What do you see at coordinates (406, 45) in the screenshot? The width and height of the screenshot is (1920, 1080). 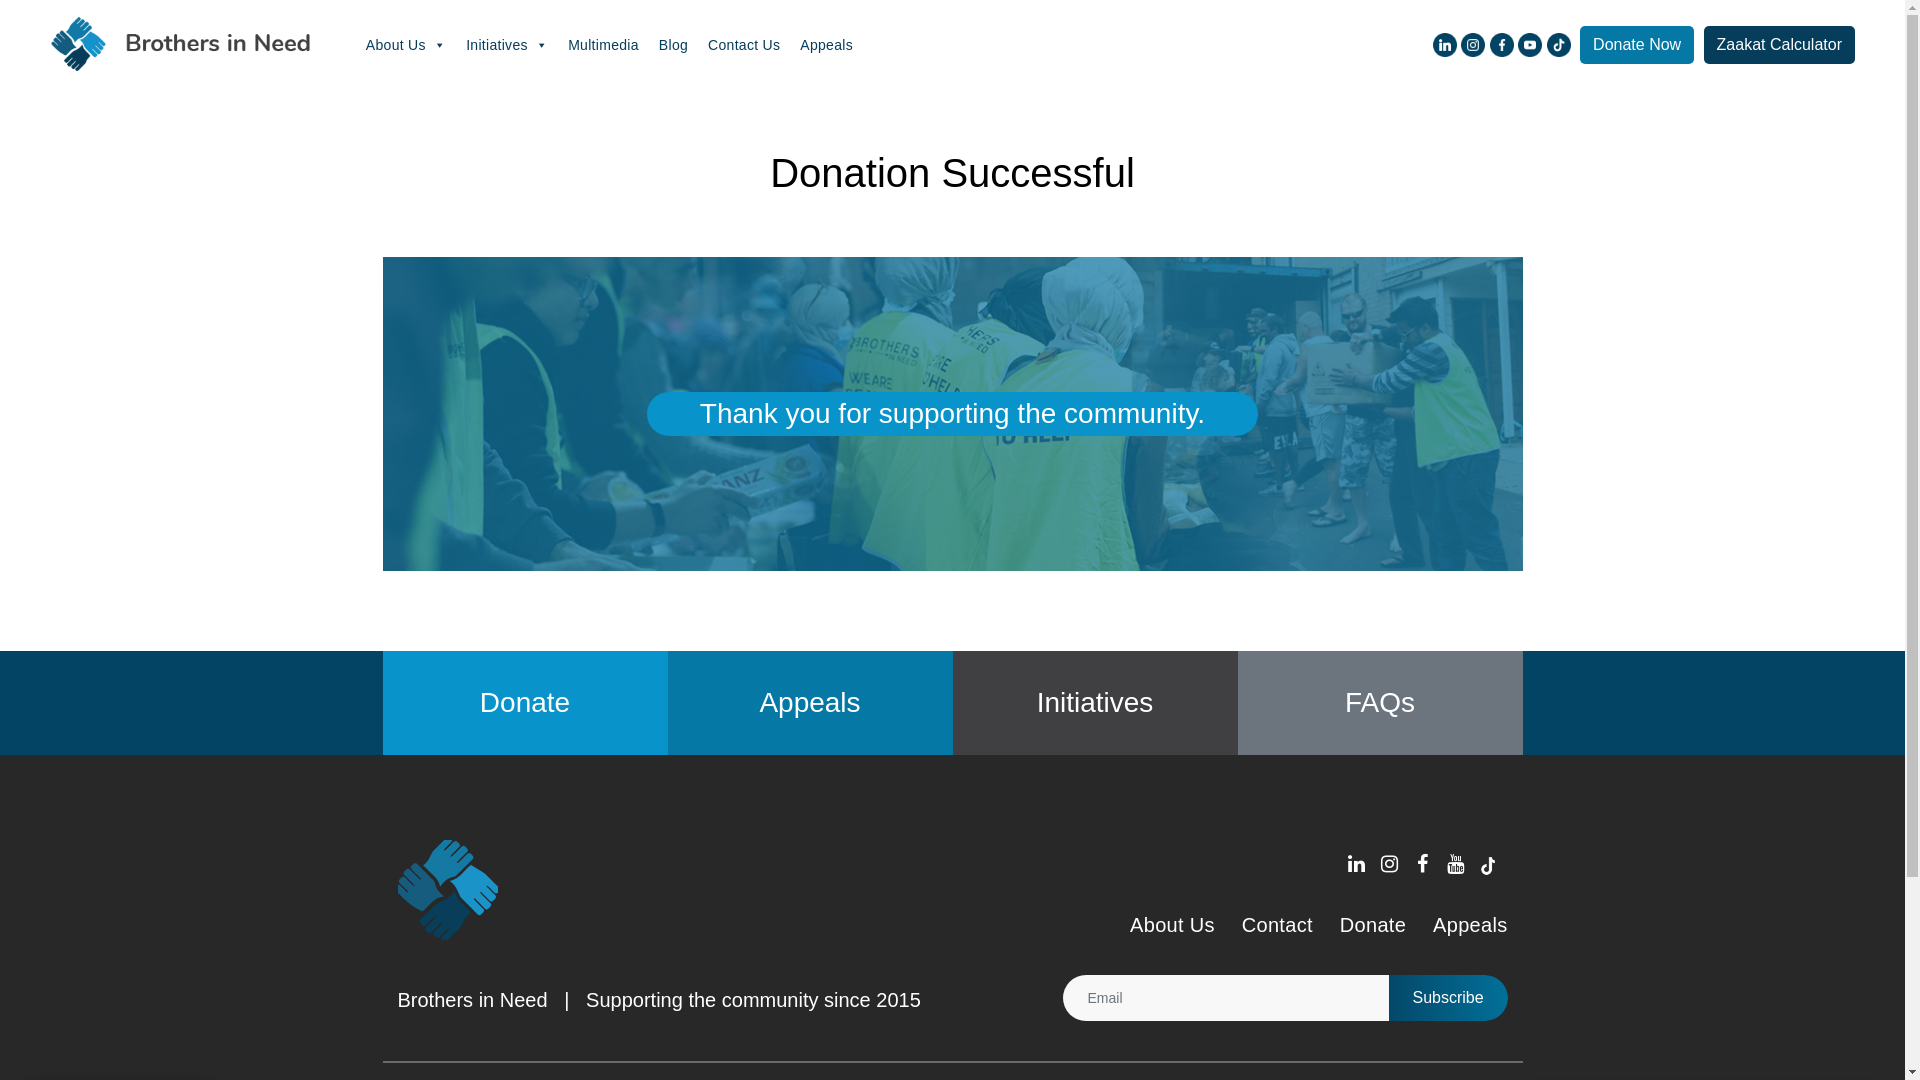 I see `About Us` at bounding box center [406, 45].